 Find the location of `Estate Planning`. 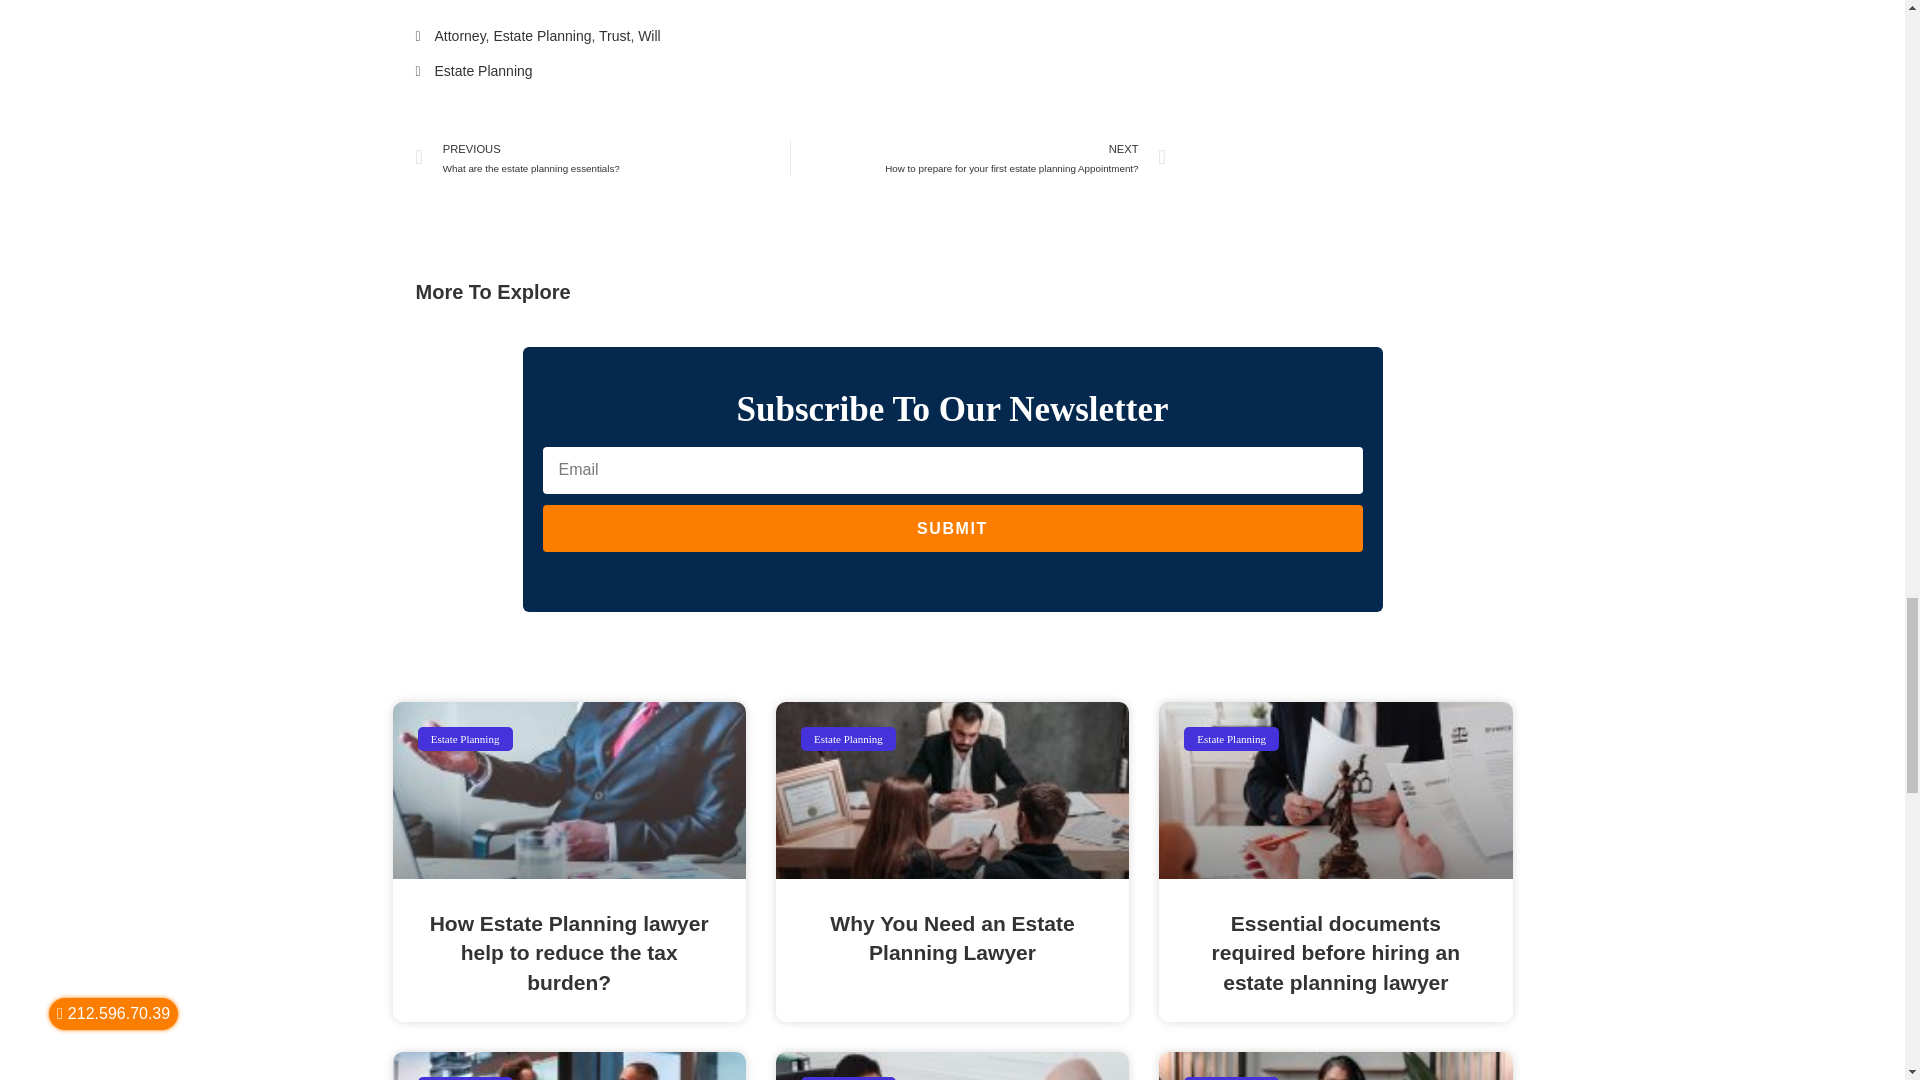

Estate Planning is located at coordinates (482, 70).